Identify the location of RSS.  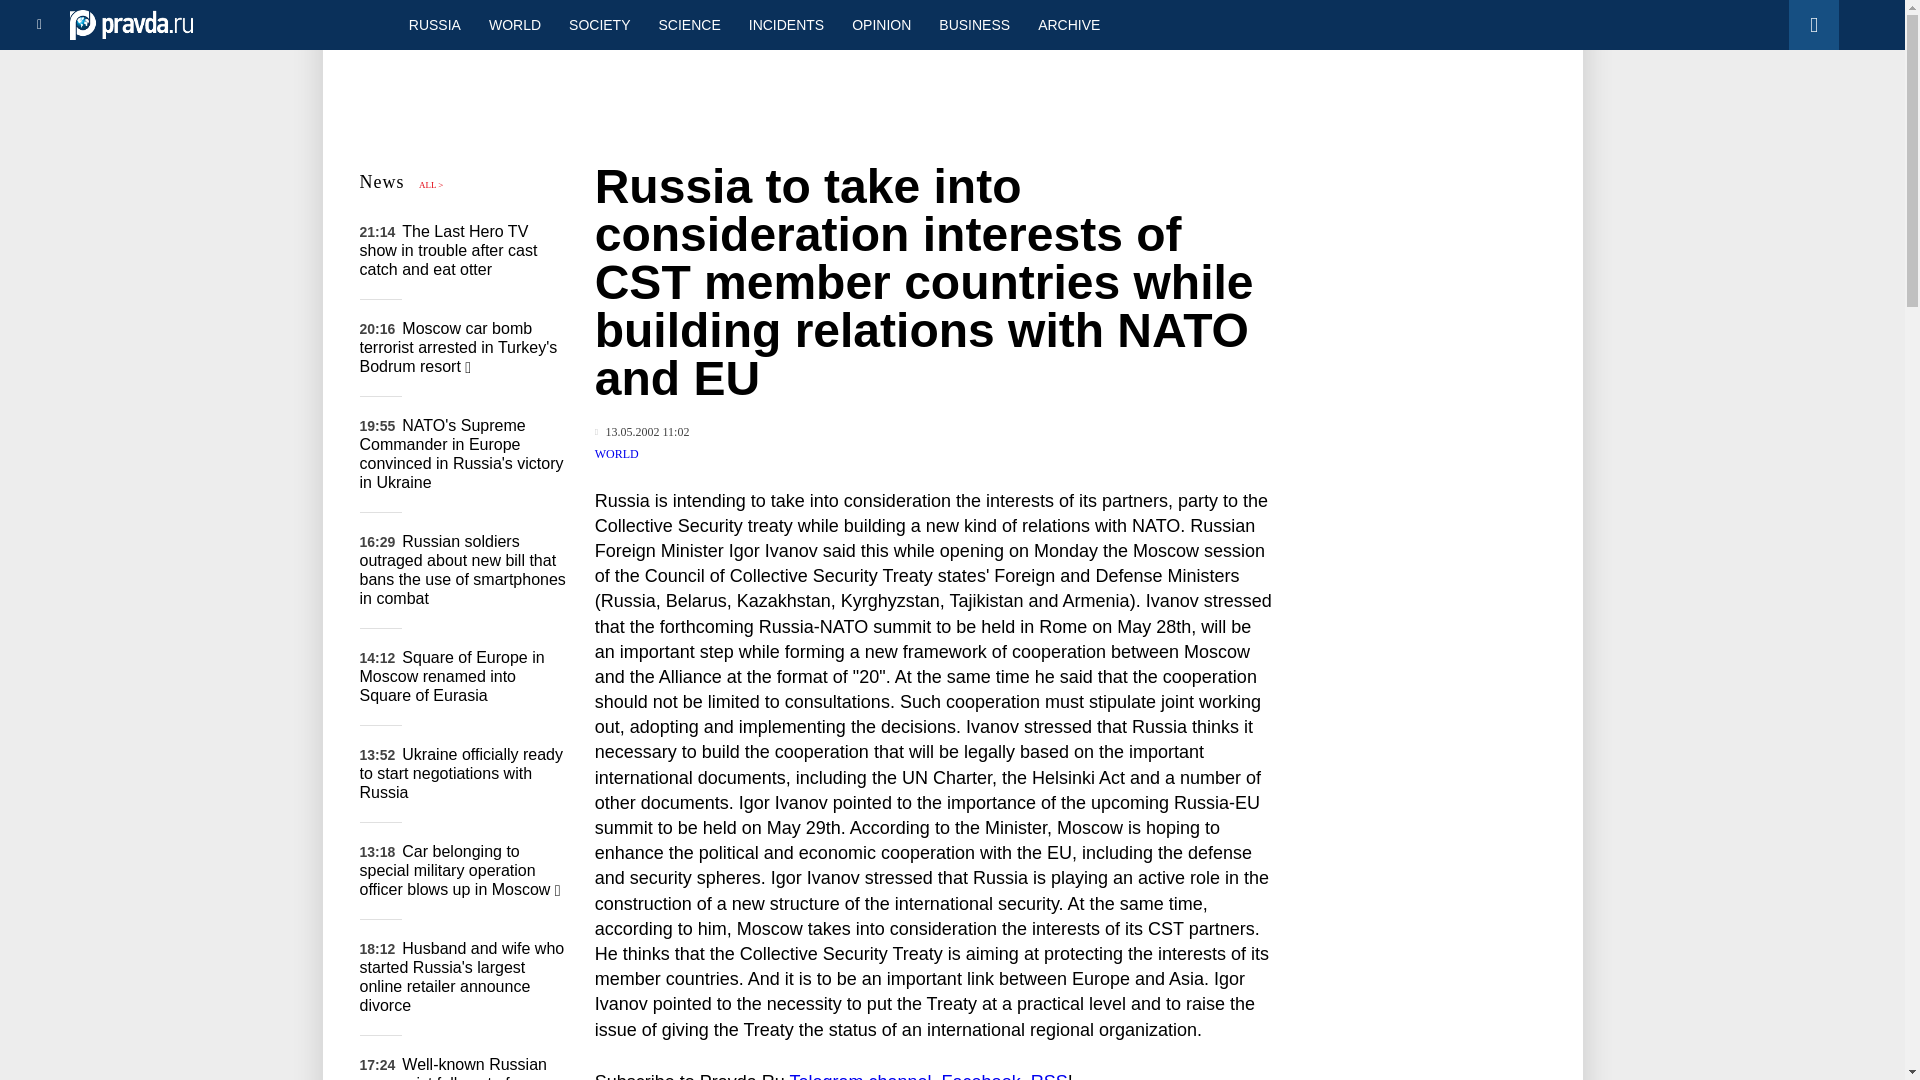
(1049, 1076).